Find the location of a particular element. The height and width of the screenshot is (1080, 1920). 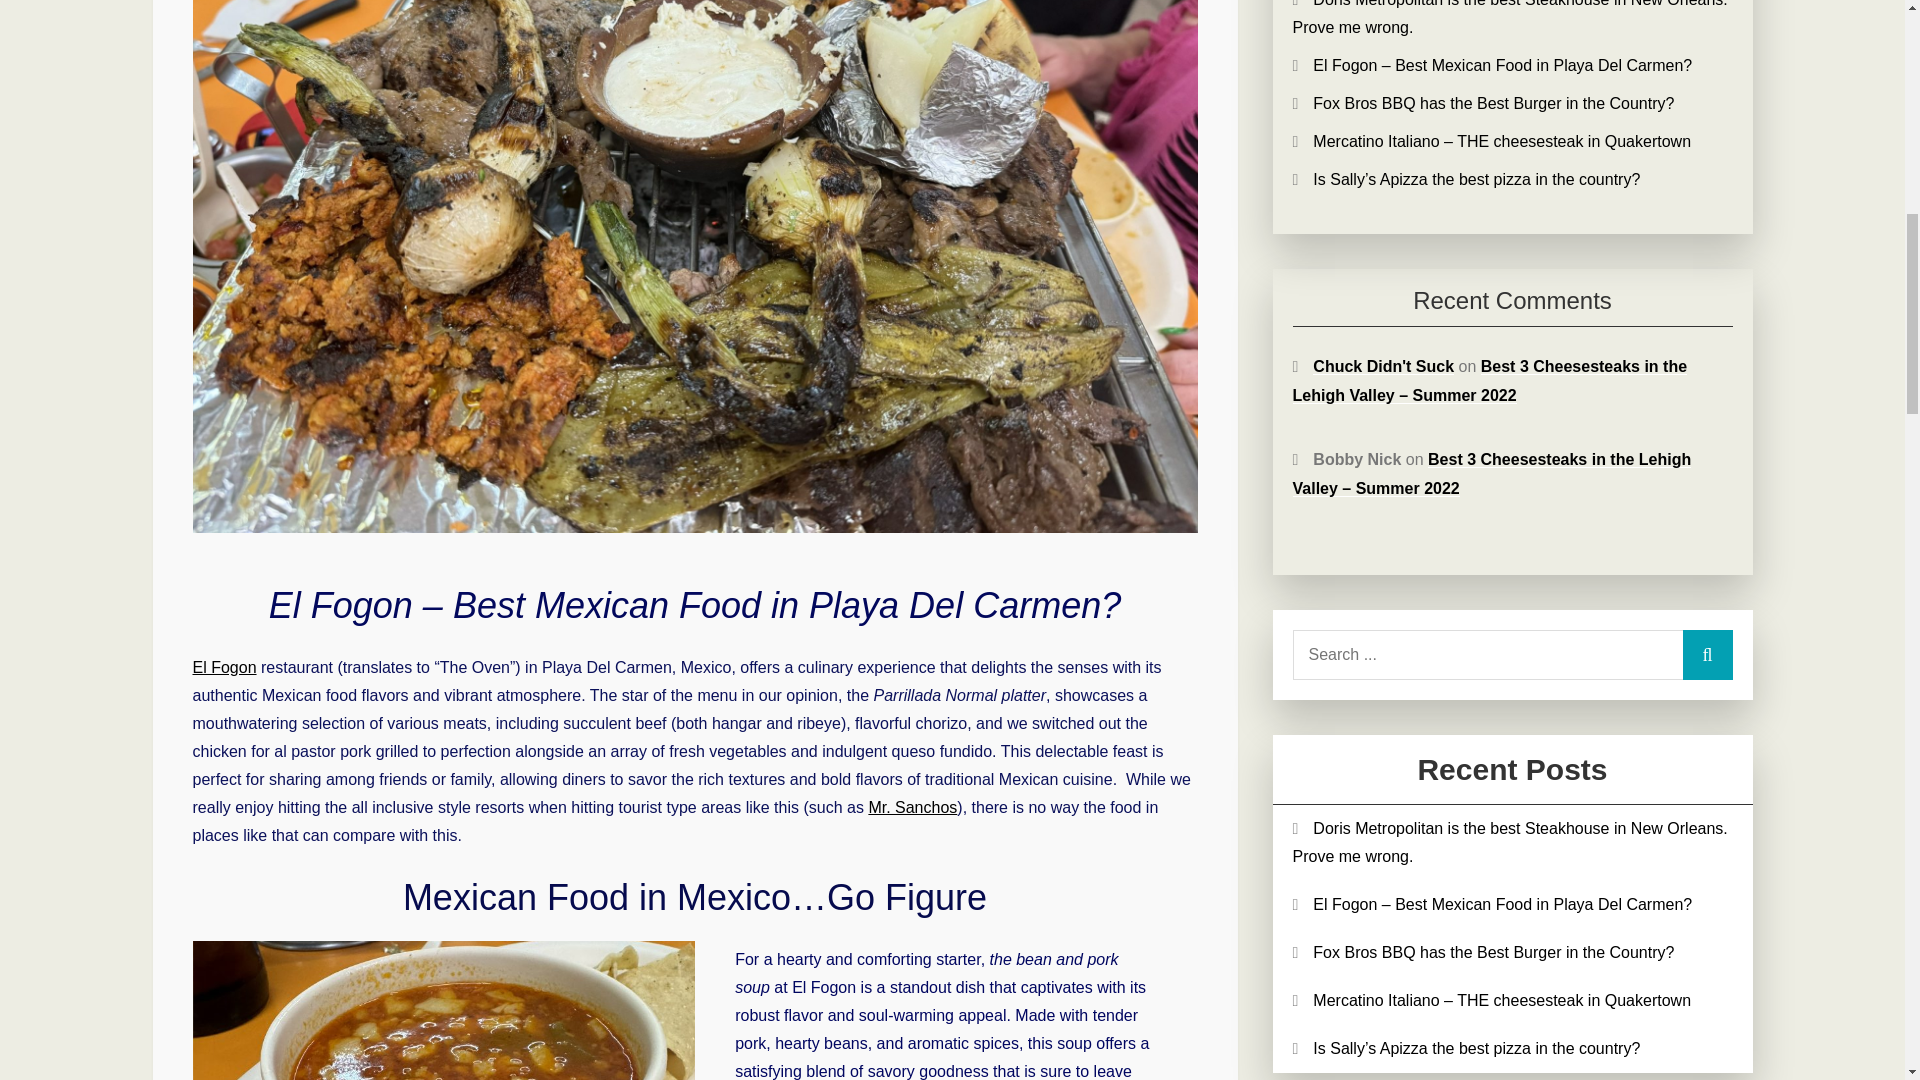

El Fogon is located at coordinates (224, 667).